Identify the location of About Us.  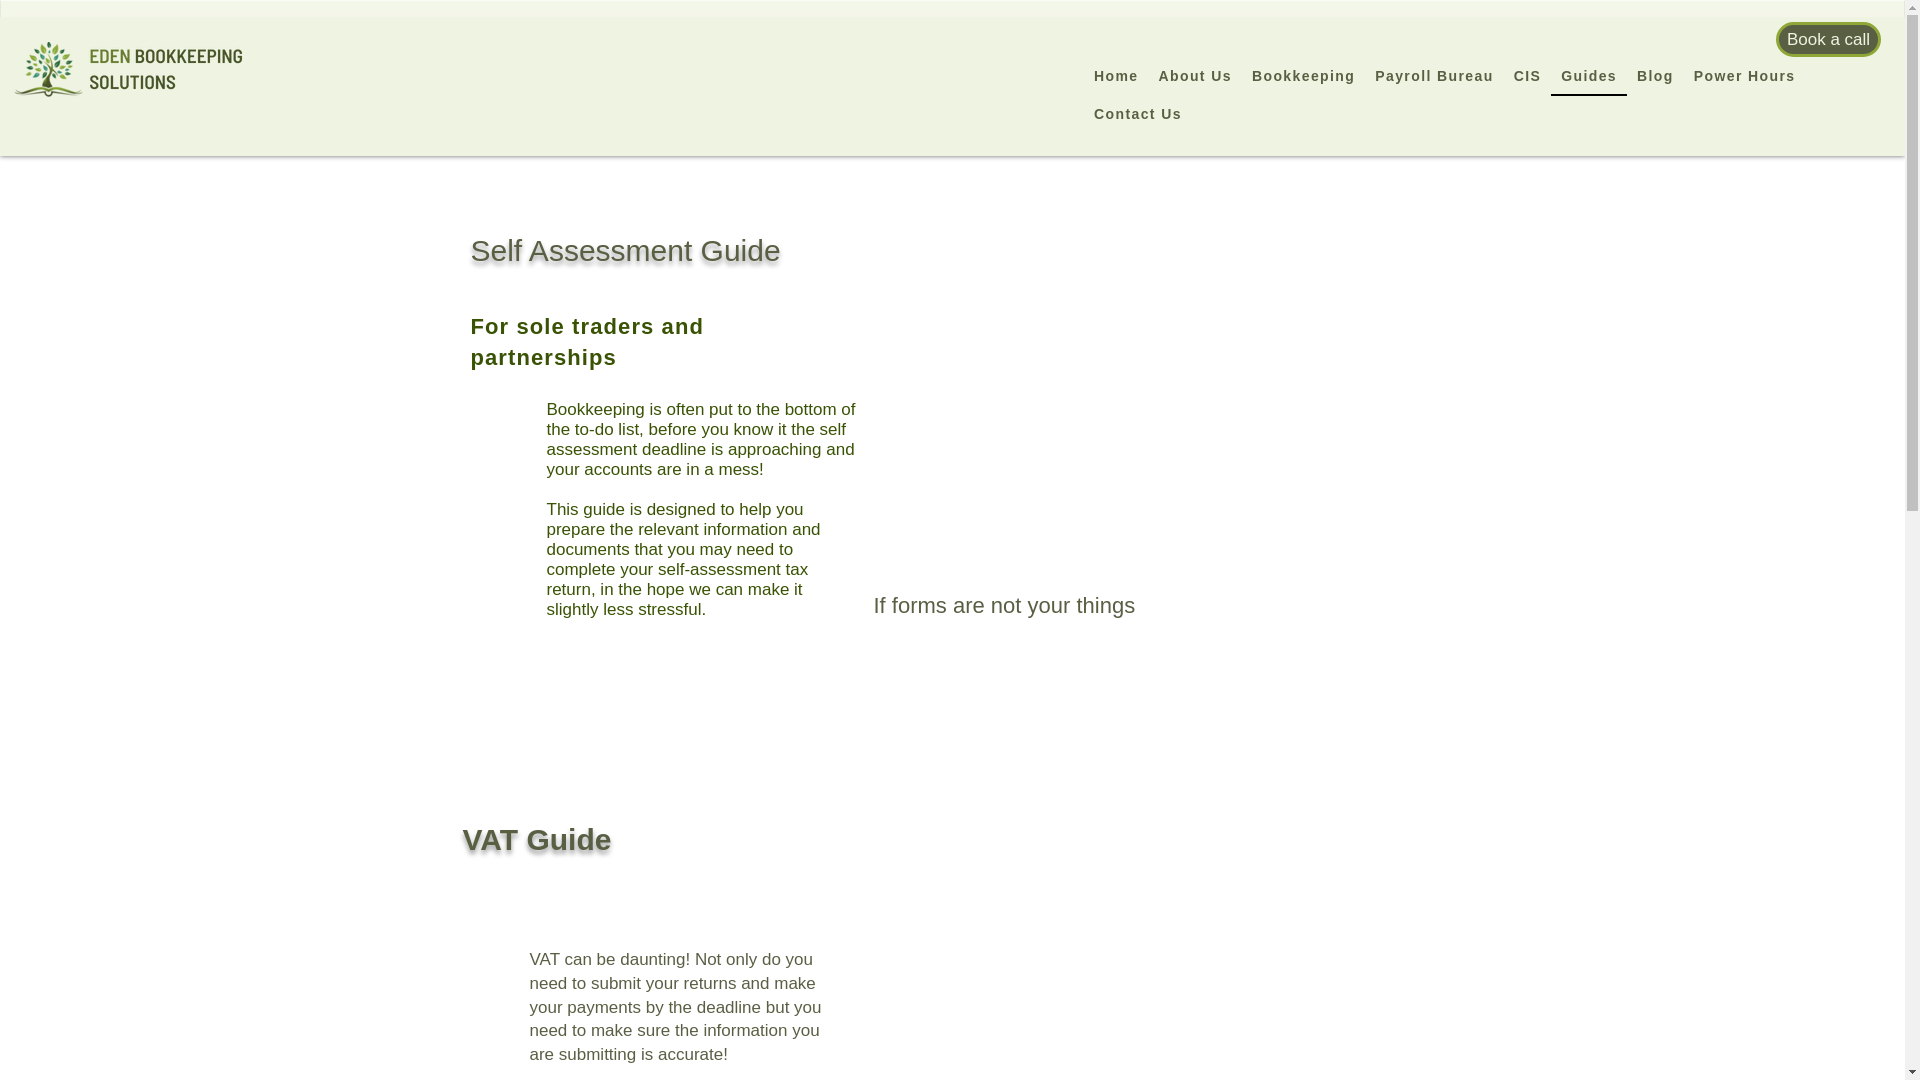
(1194, 77).